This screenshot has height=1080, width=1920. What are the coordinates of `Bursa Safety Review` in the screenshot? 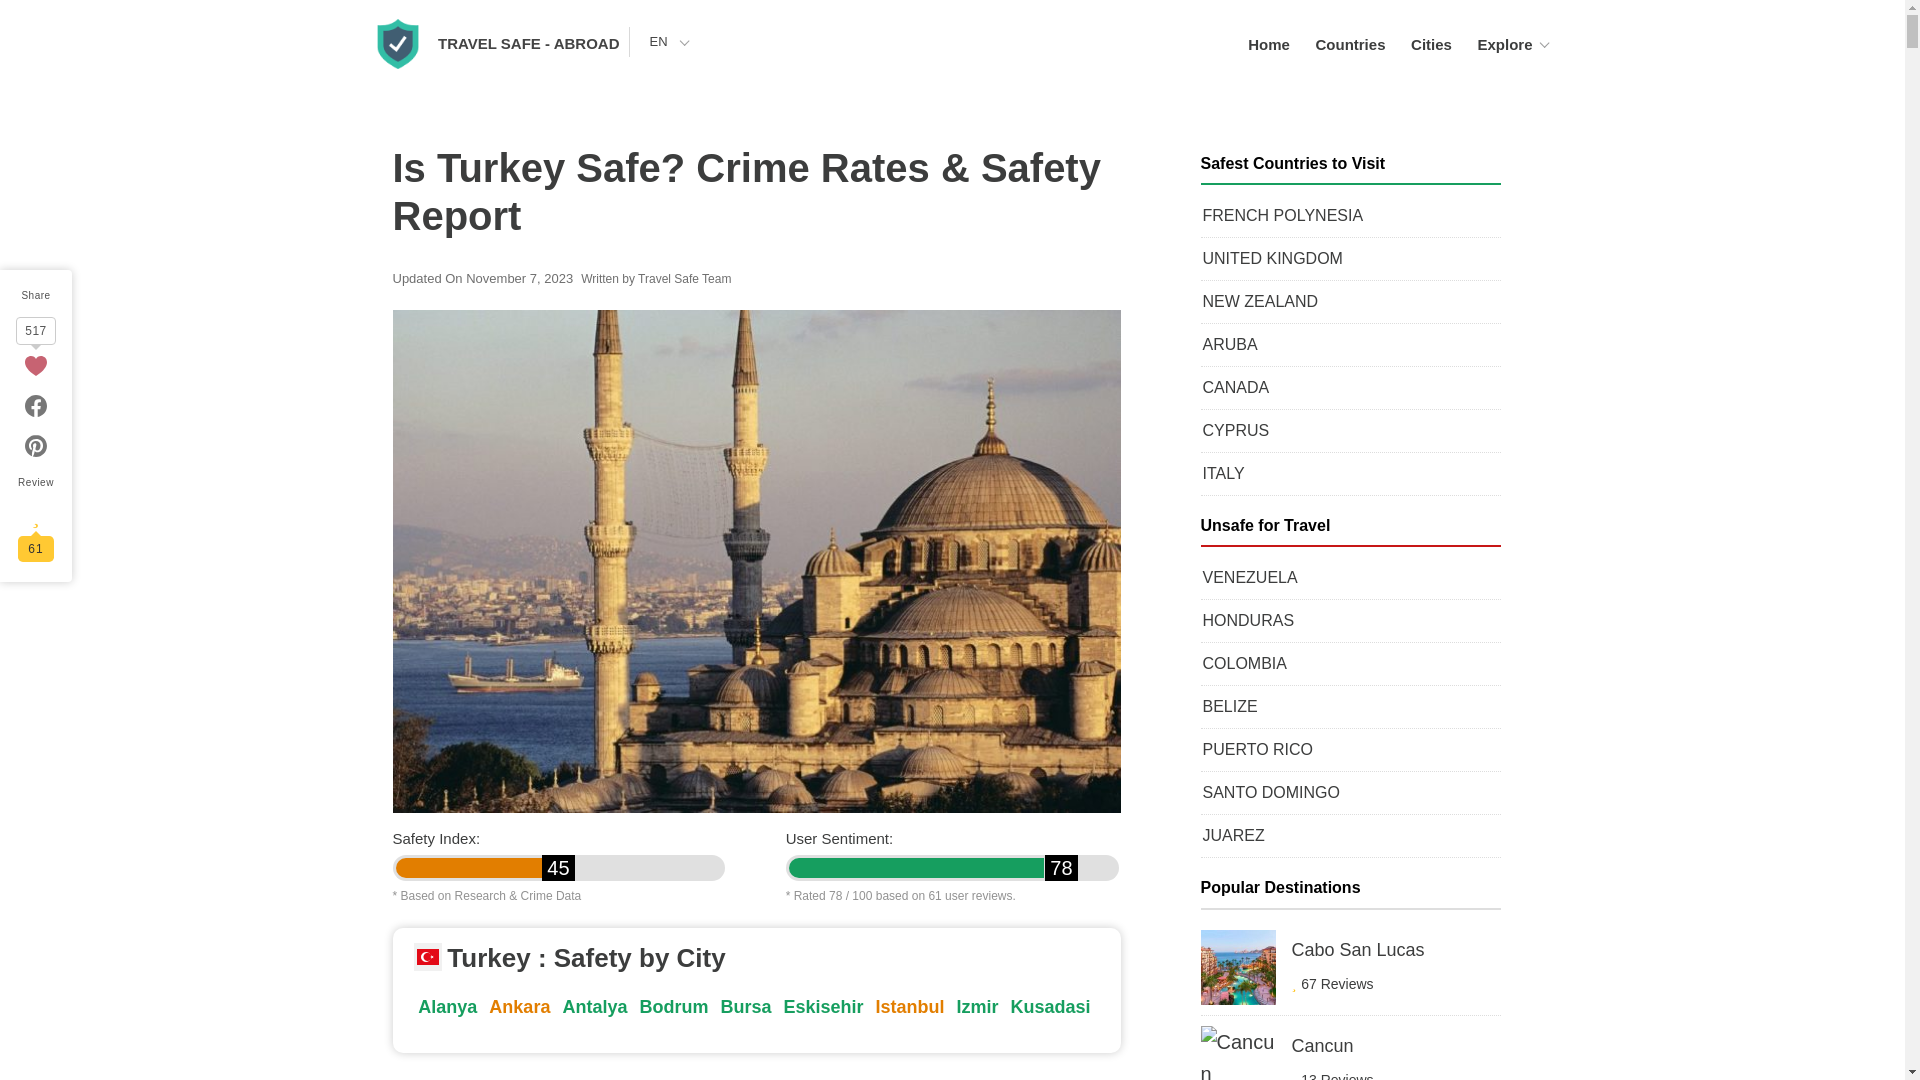 It's located at (746, 1006).